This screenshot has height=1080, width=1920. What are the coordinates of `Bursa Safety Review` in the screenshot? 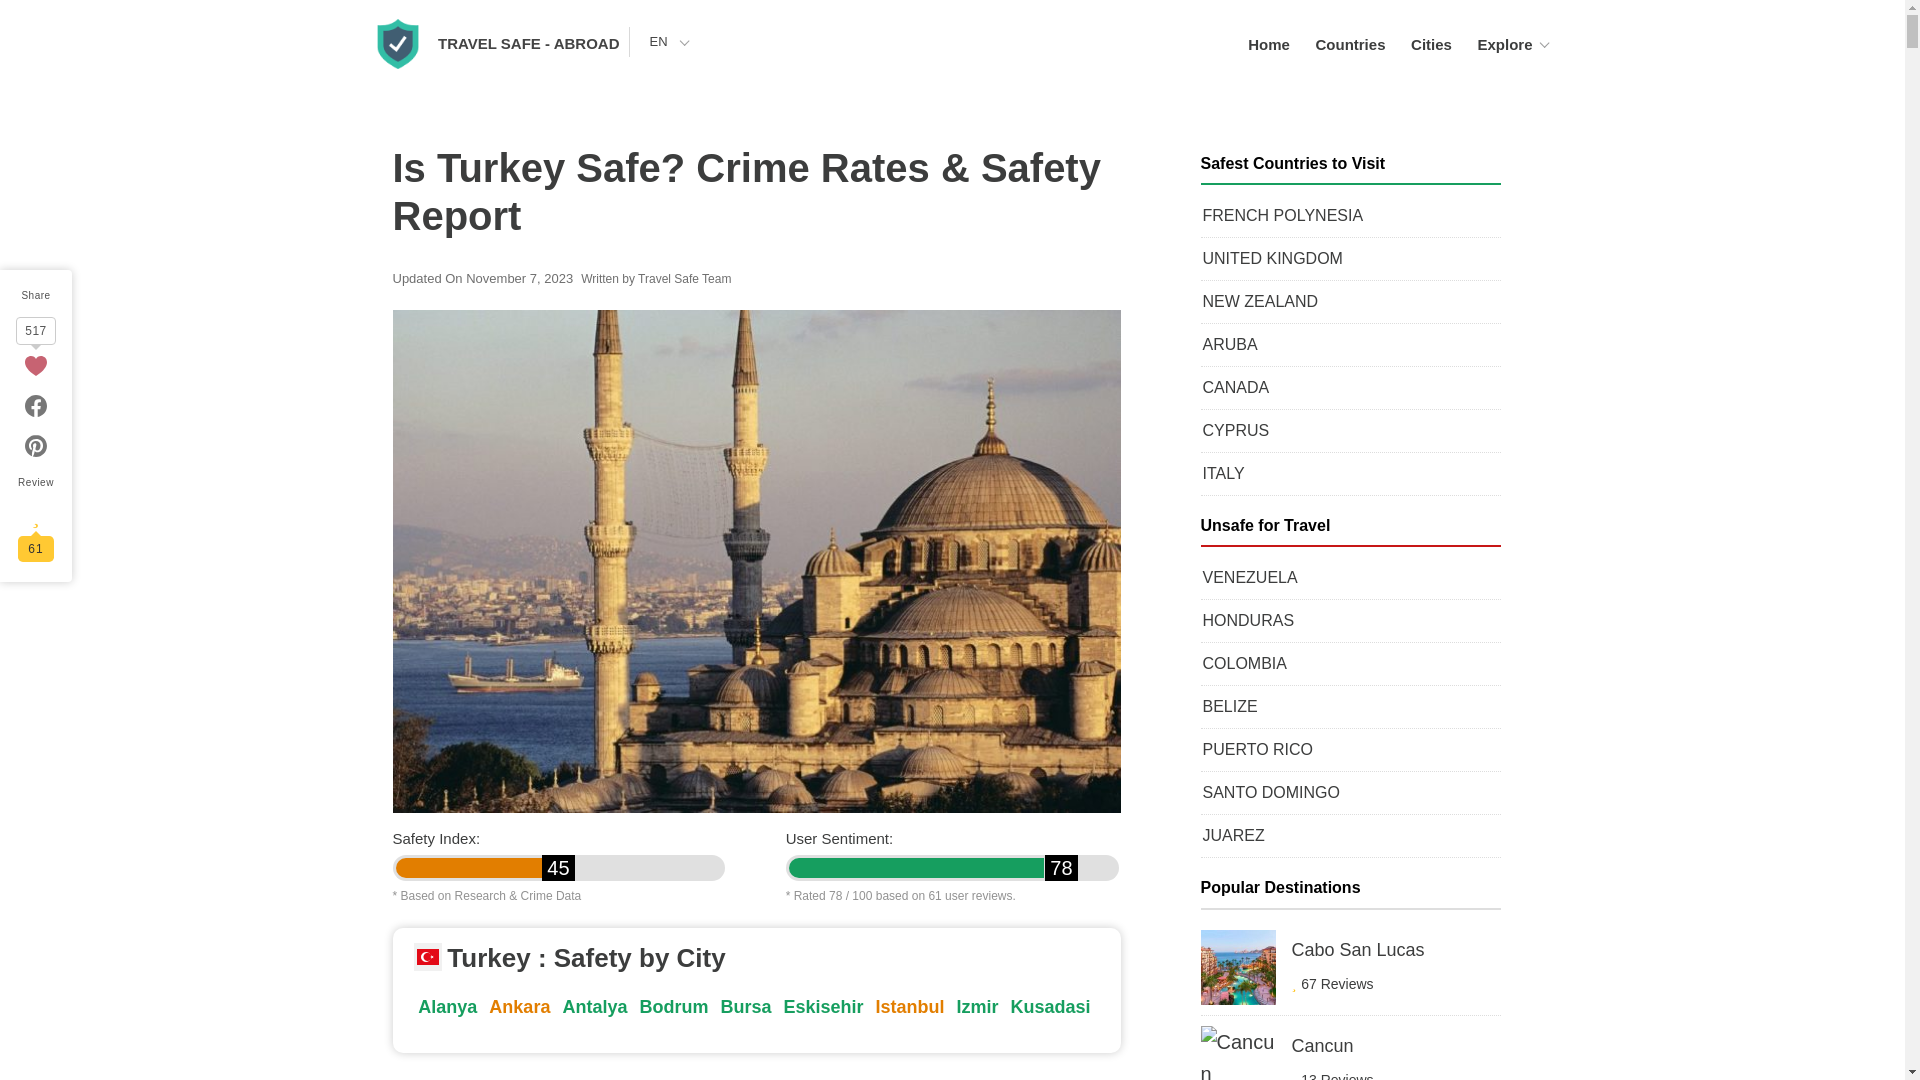 It's located at (746, 1006).